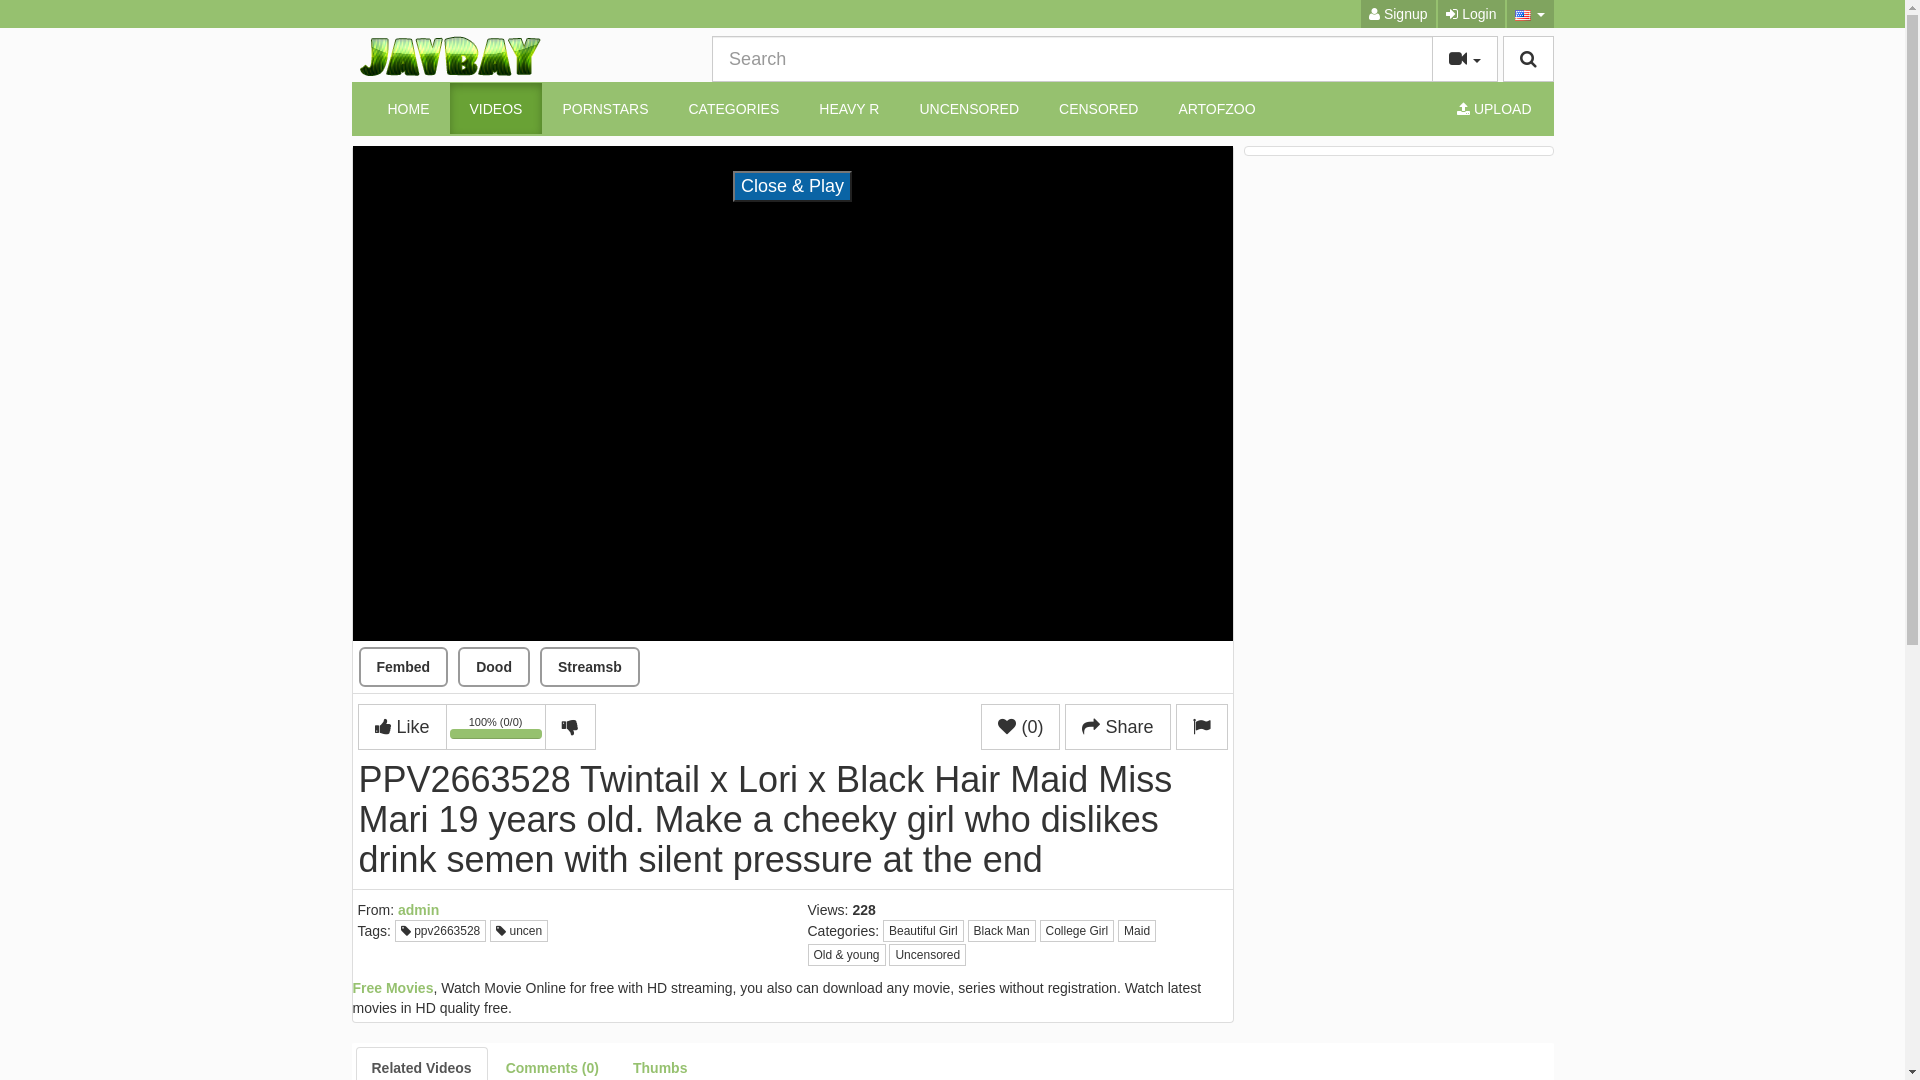 The height and width of the screenshot is (1080, 1920). I want to click on Close & Play, so click(792, 187).